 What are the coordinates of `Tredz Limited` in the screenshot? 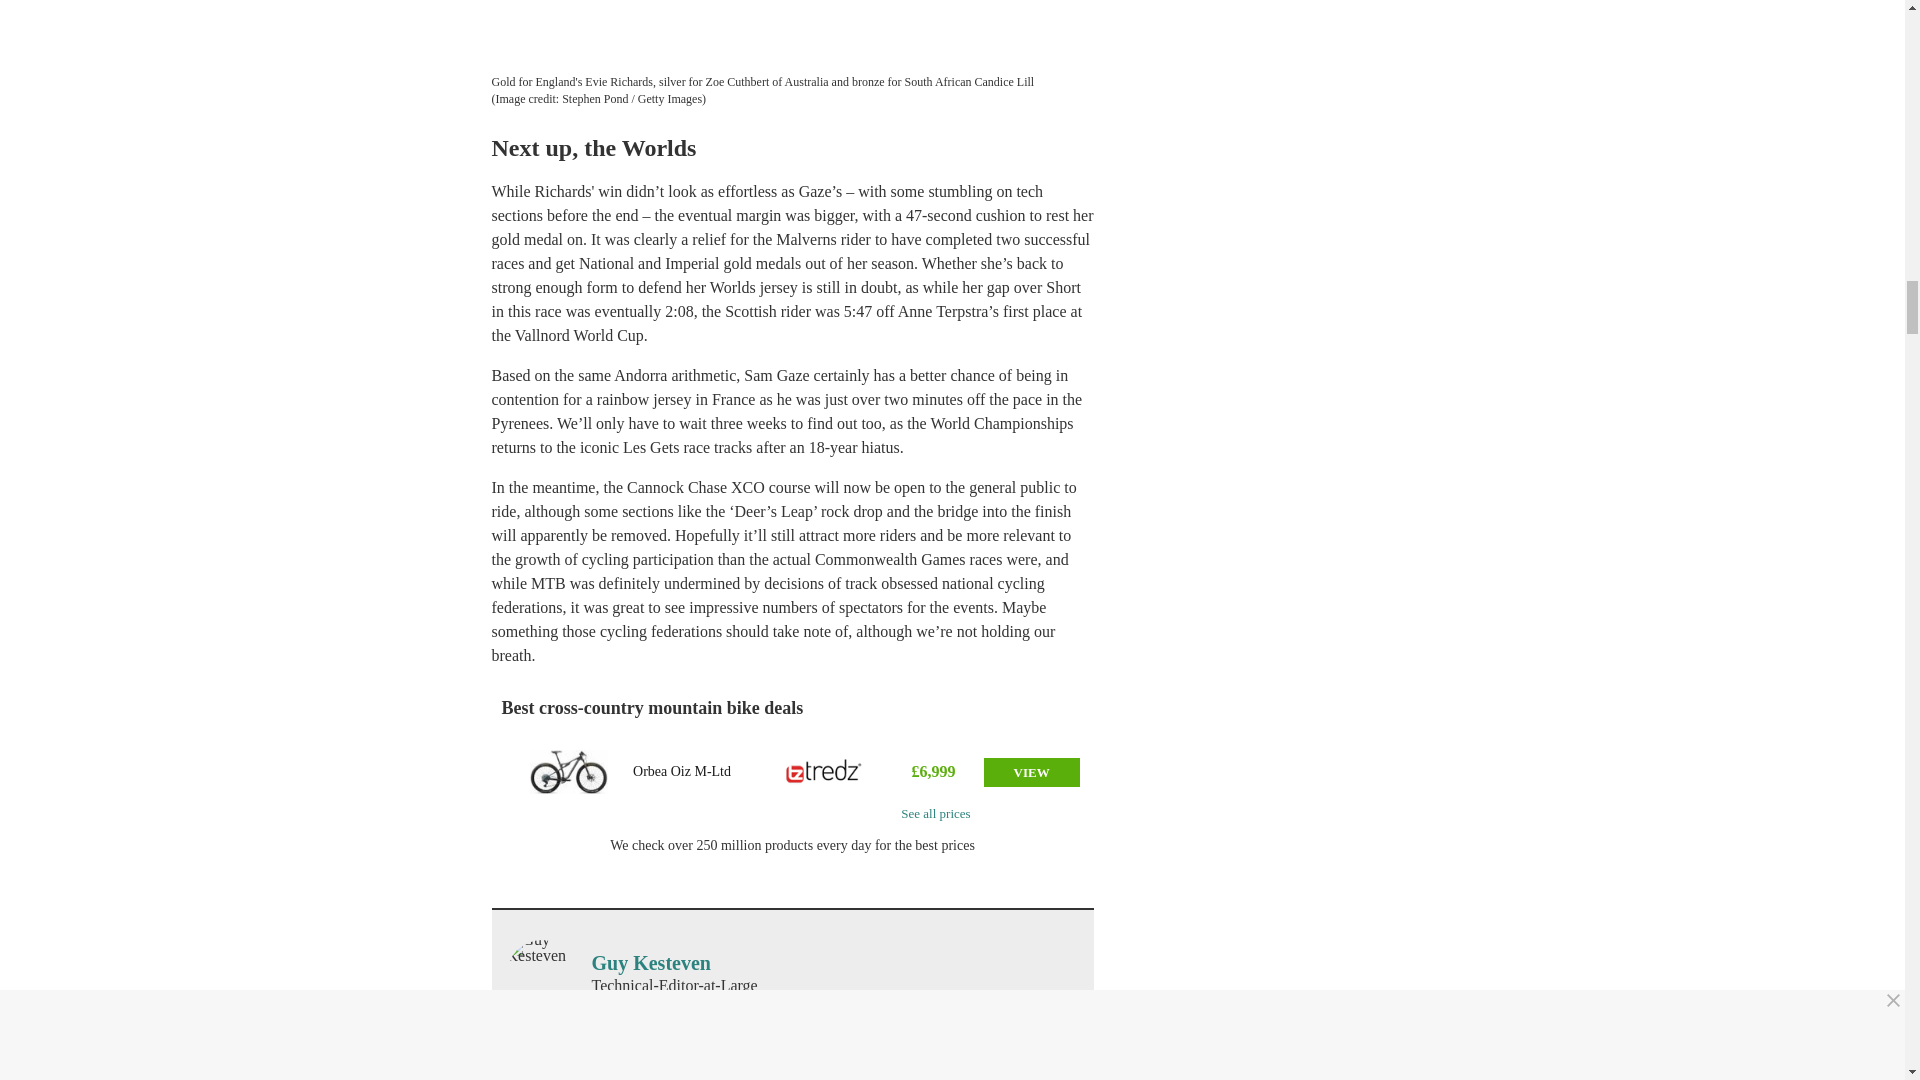 It's located at (824, 771).